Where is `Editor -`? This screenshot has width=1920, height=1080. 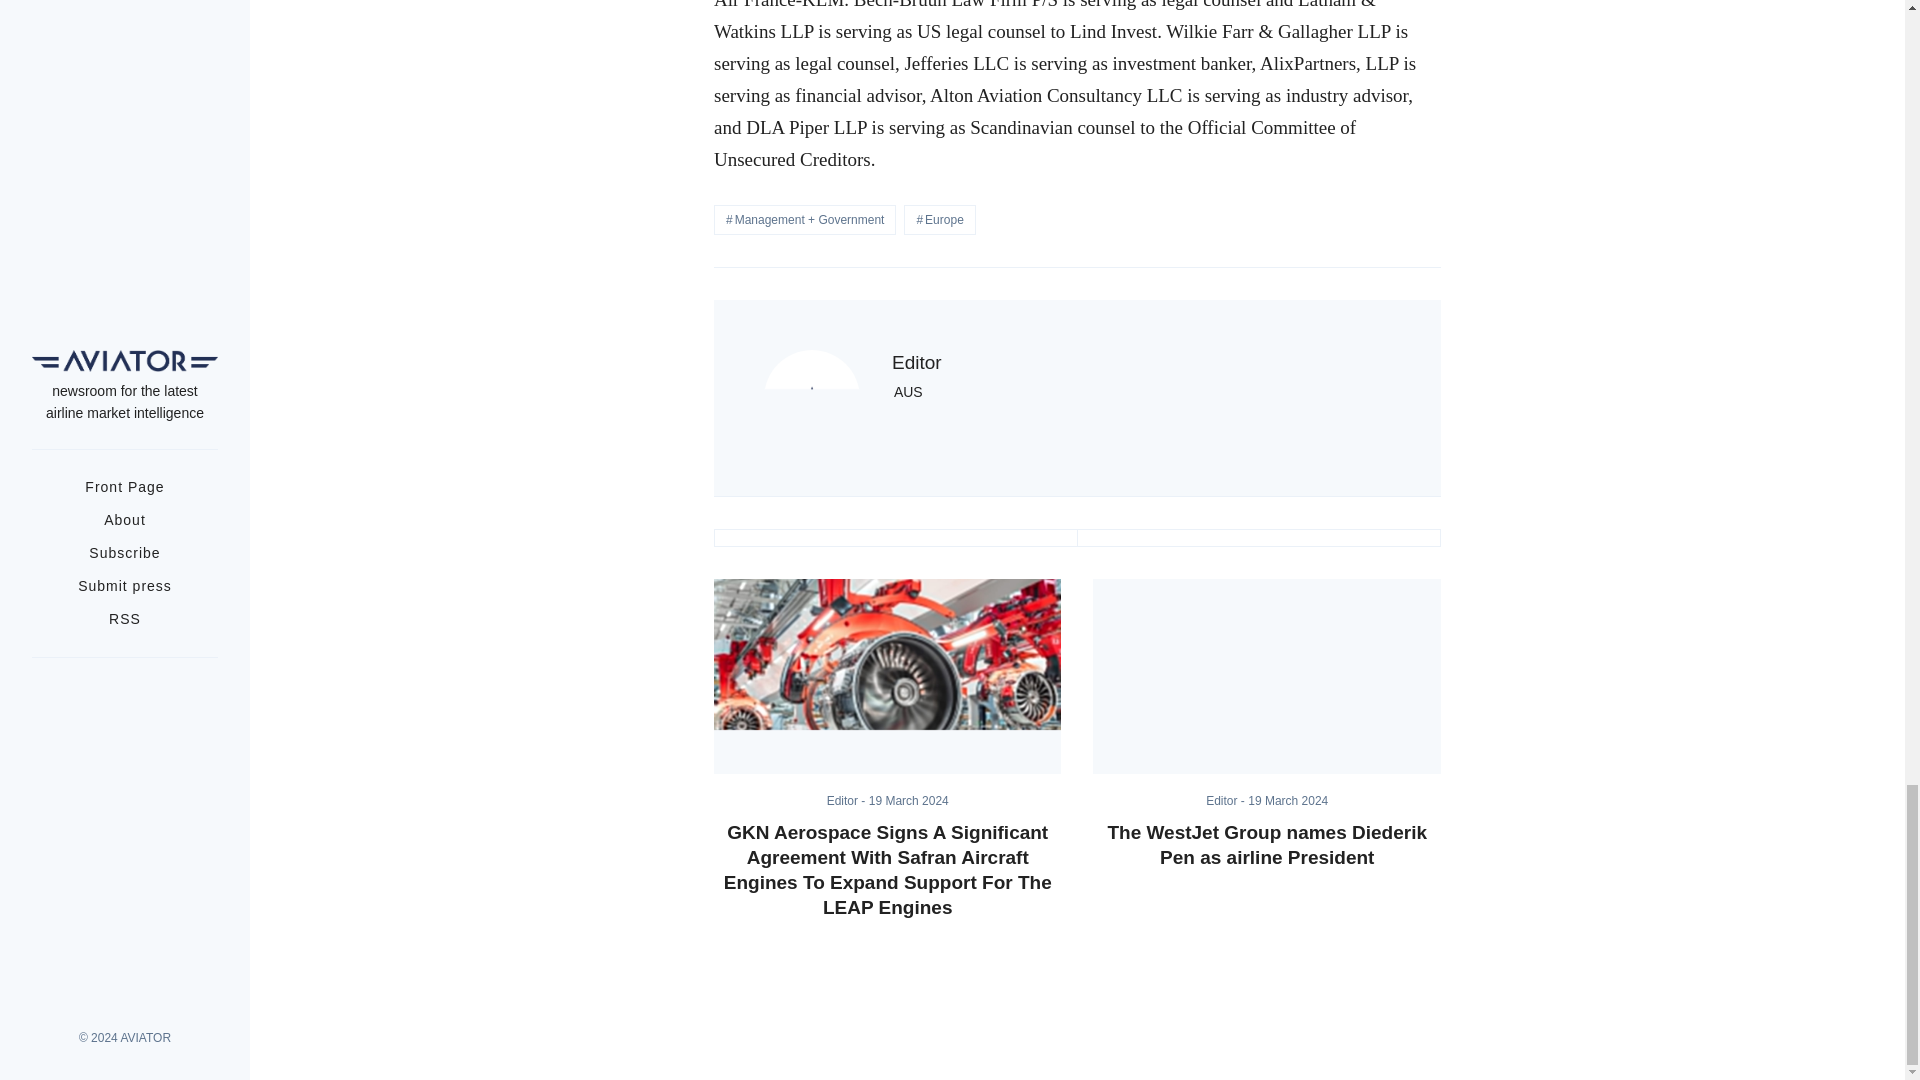
Editor - is located at coordinates (1226, 800).